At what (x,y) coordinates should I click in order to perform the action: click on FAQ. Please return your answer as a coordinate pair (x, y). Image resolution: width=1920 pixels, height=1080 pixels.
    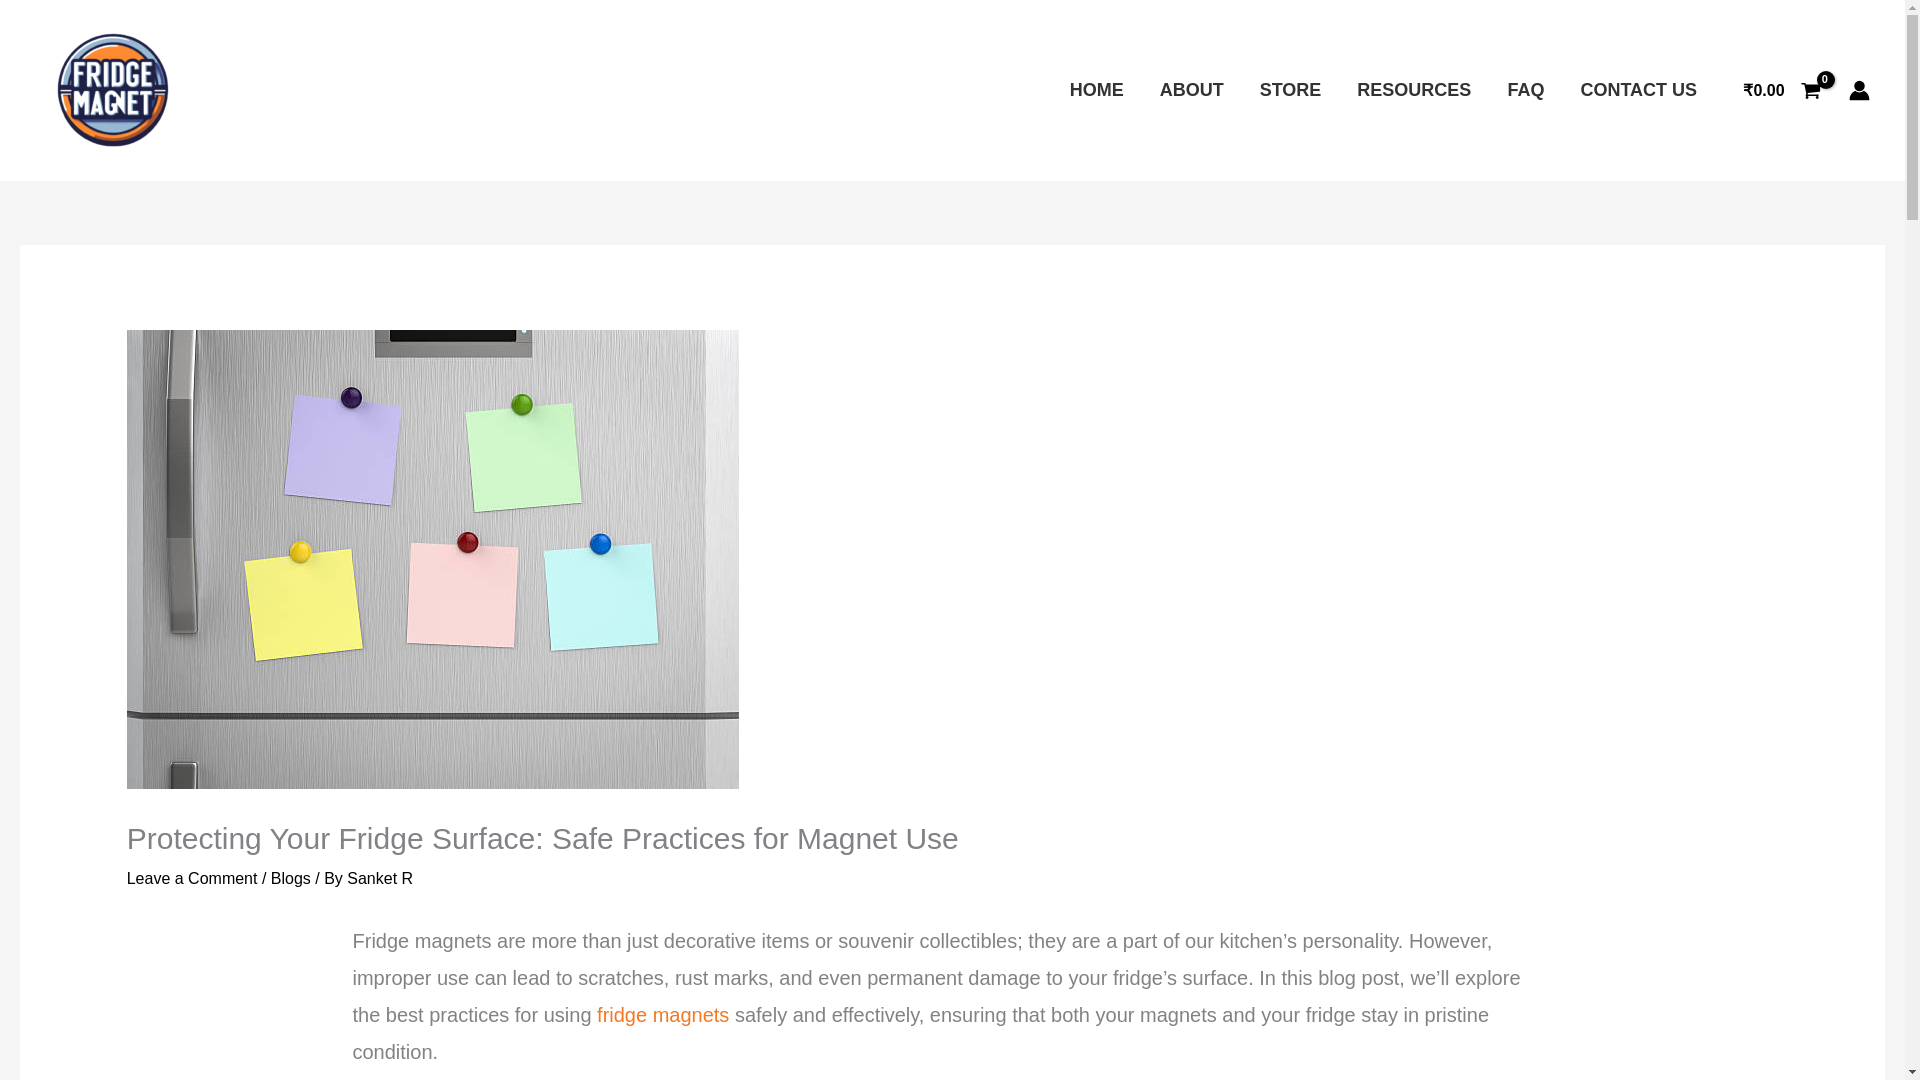
    Looking at the image, I should click on (1526, 90).